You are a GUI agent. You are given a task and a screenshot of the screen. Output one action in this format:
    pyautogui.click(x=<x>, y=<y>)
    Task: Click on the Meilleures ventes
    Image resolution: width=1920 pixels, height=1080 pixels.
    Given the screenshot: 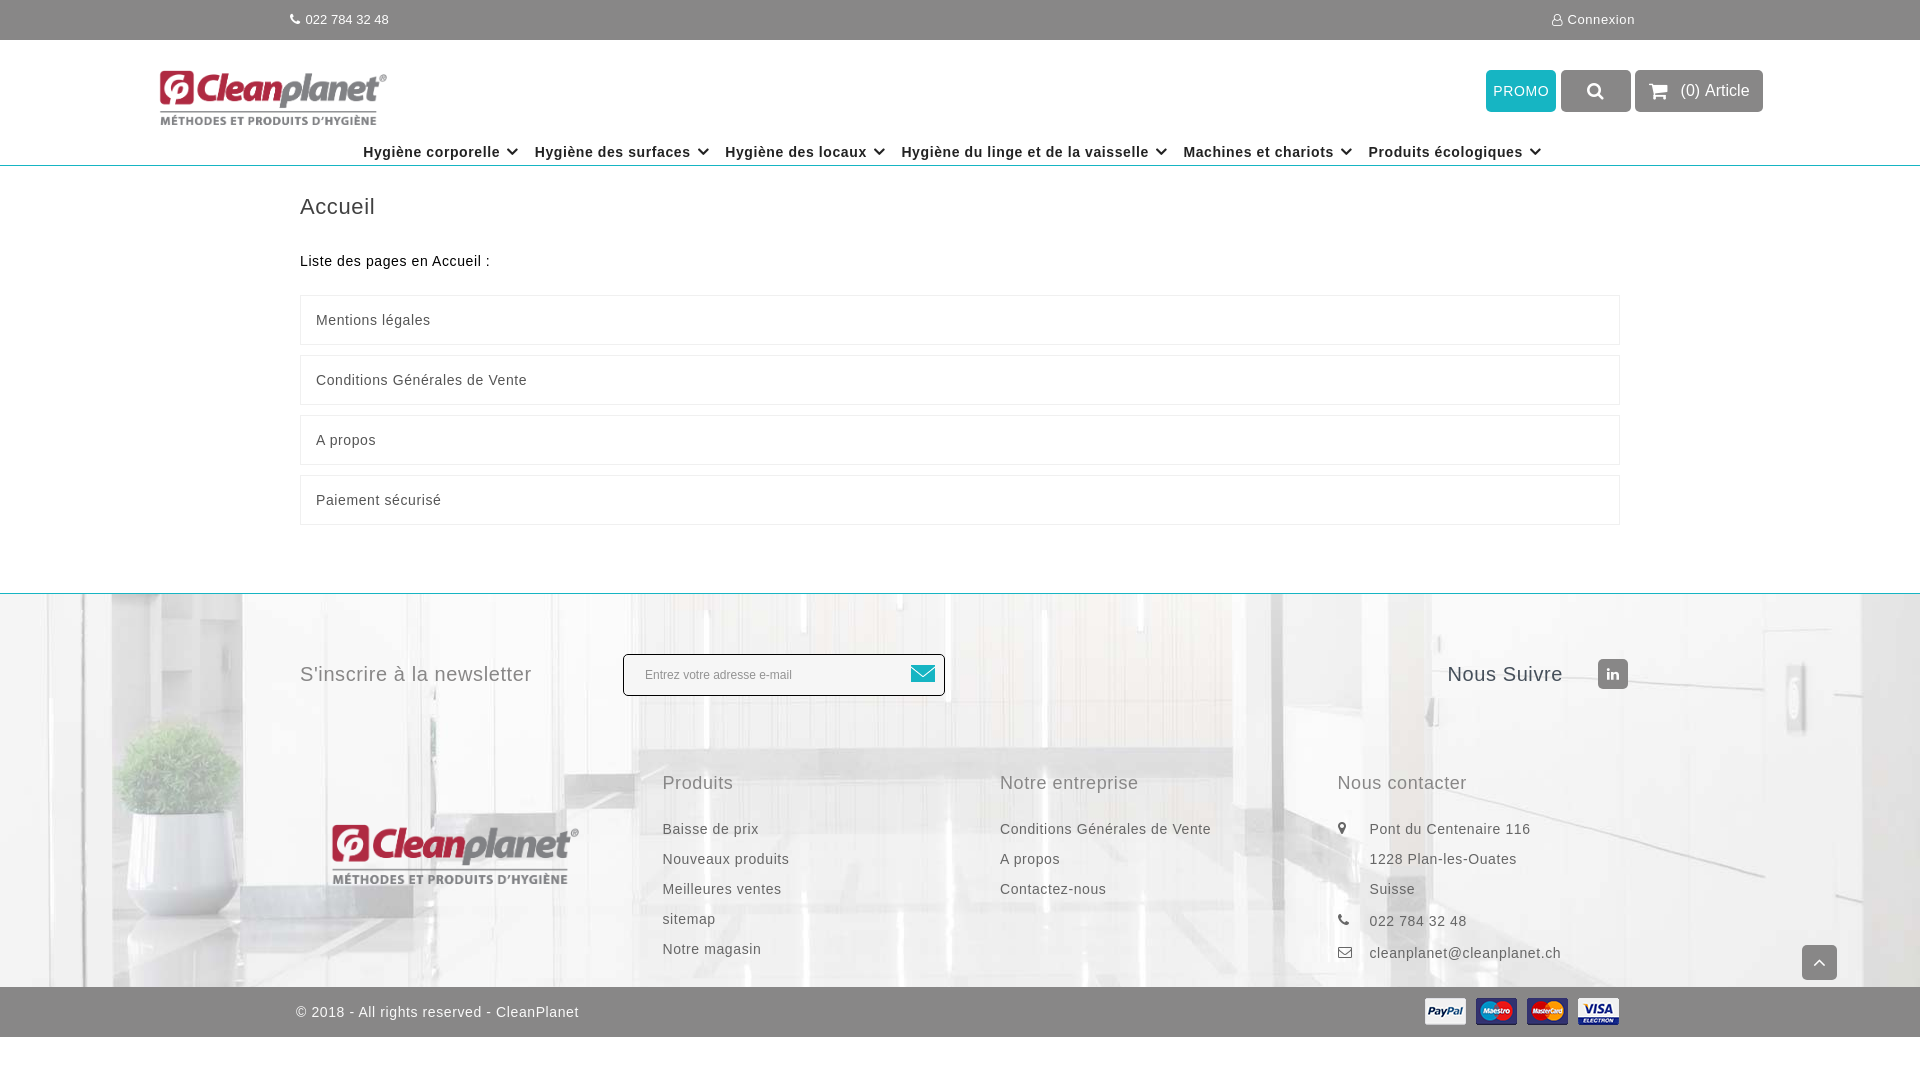 What is the action you would take?
    pyautogui.click(x=811, y=888)
    